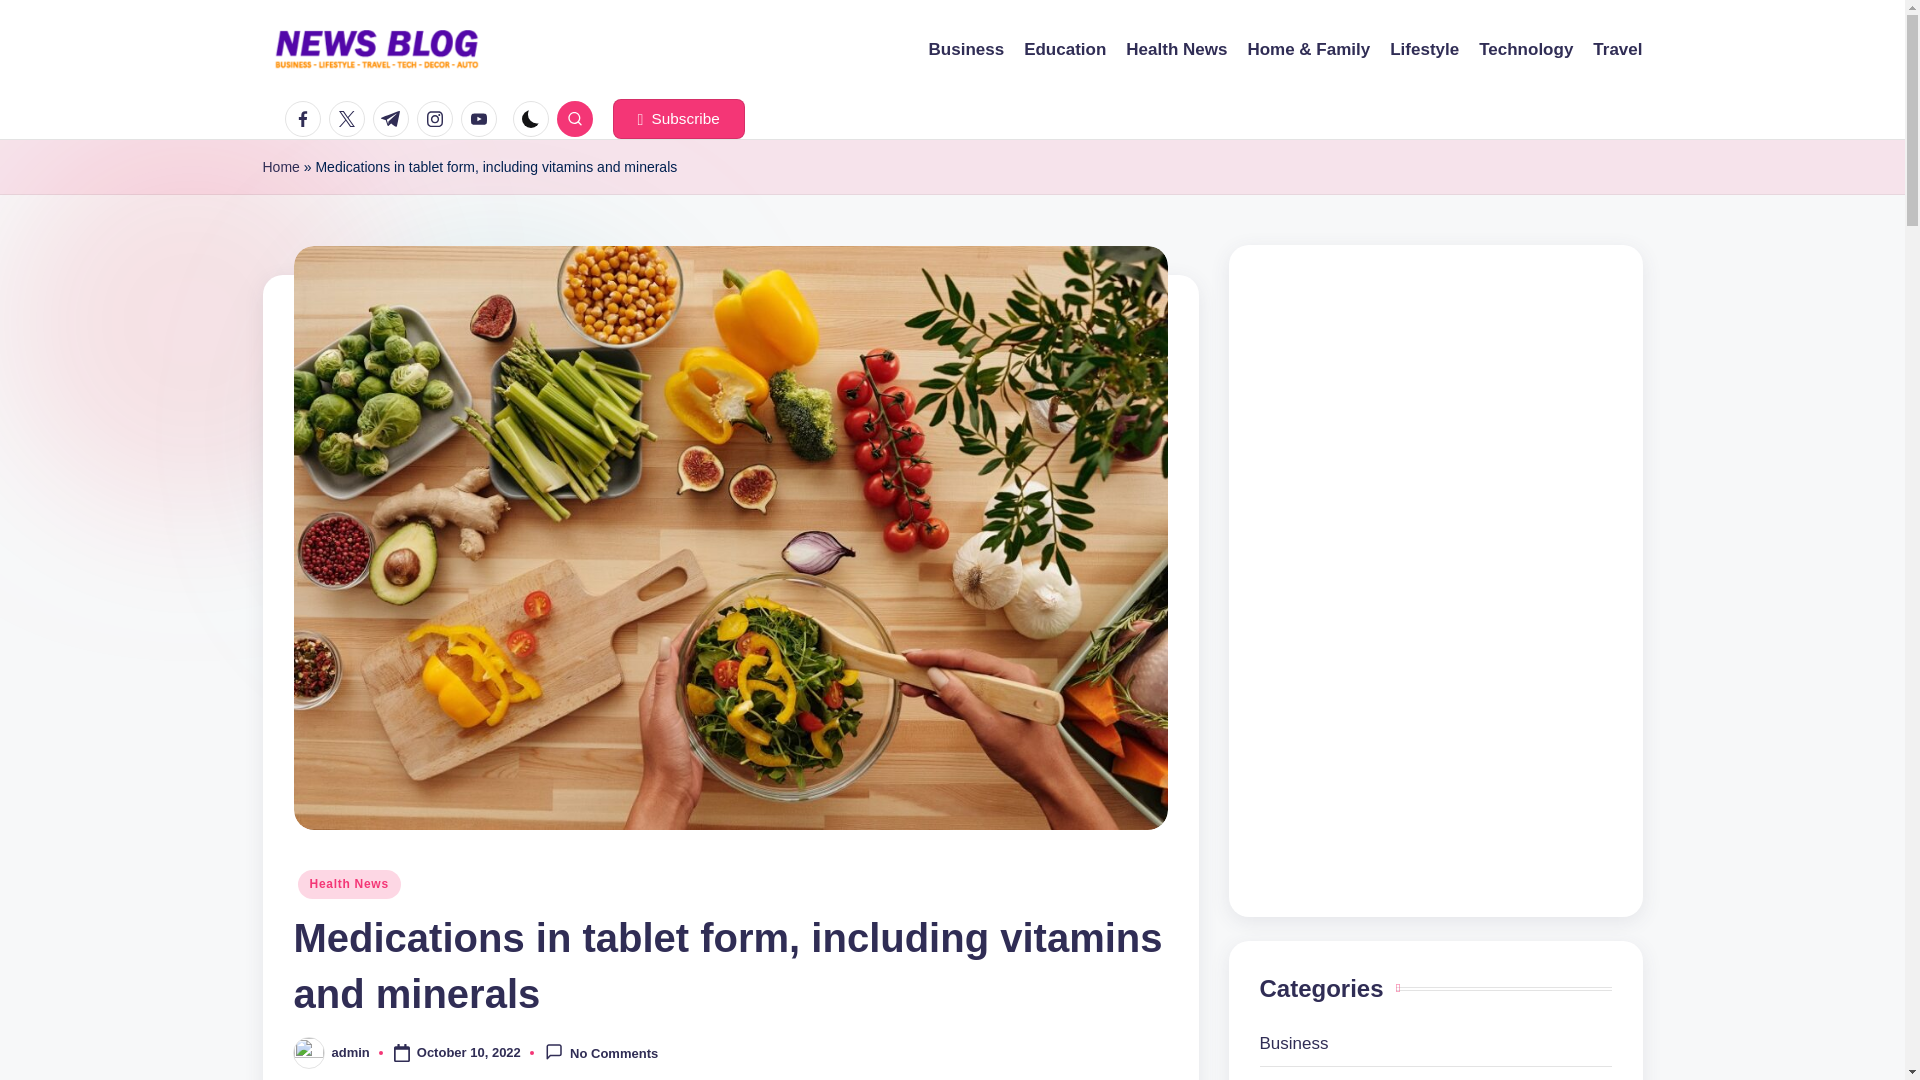 This screenshot has width=1920, height=1080. I want to click on Subscribe, so click(678, 119).